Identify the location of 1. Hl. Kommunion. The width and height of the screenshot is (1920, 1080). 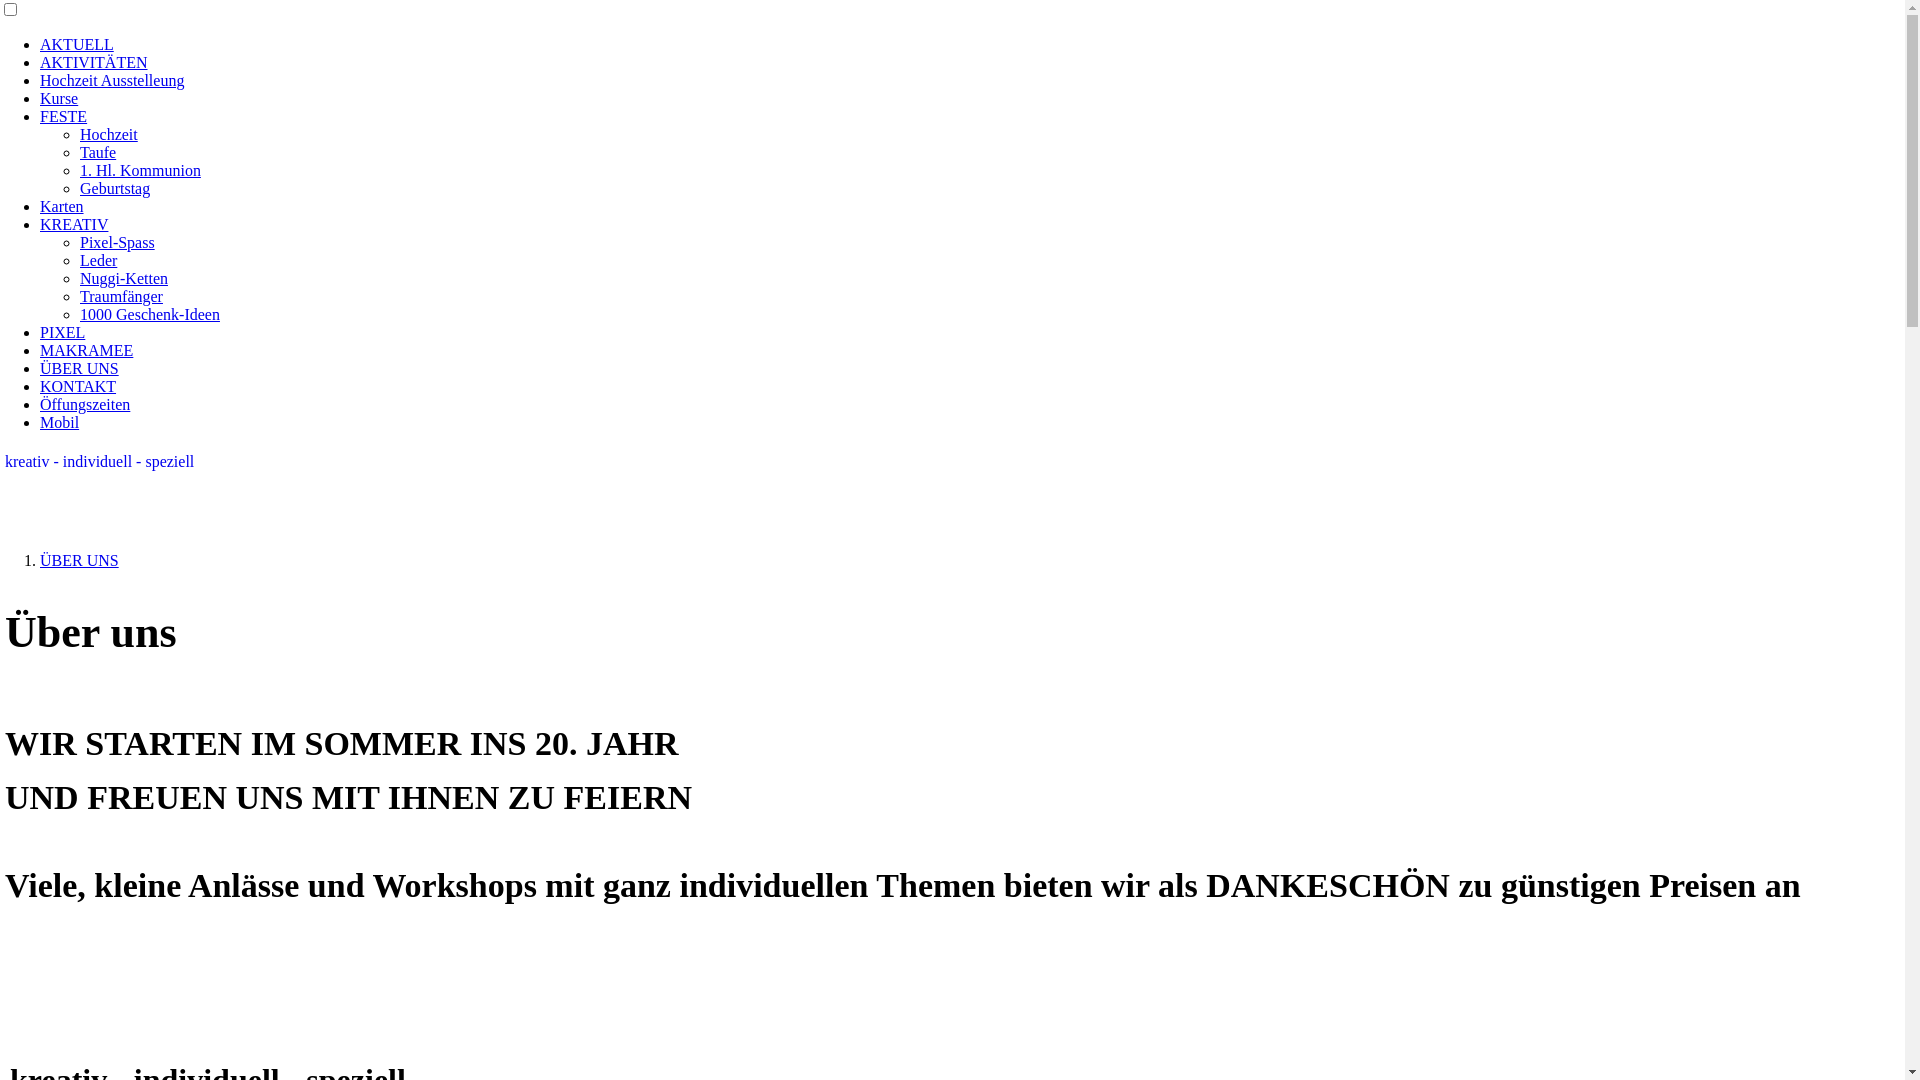
(140, 170).